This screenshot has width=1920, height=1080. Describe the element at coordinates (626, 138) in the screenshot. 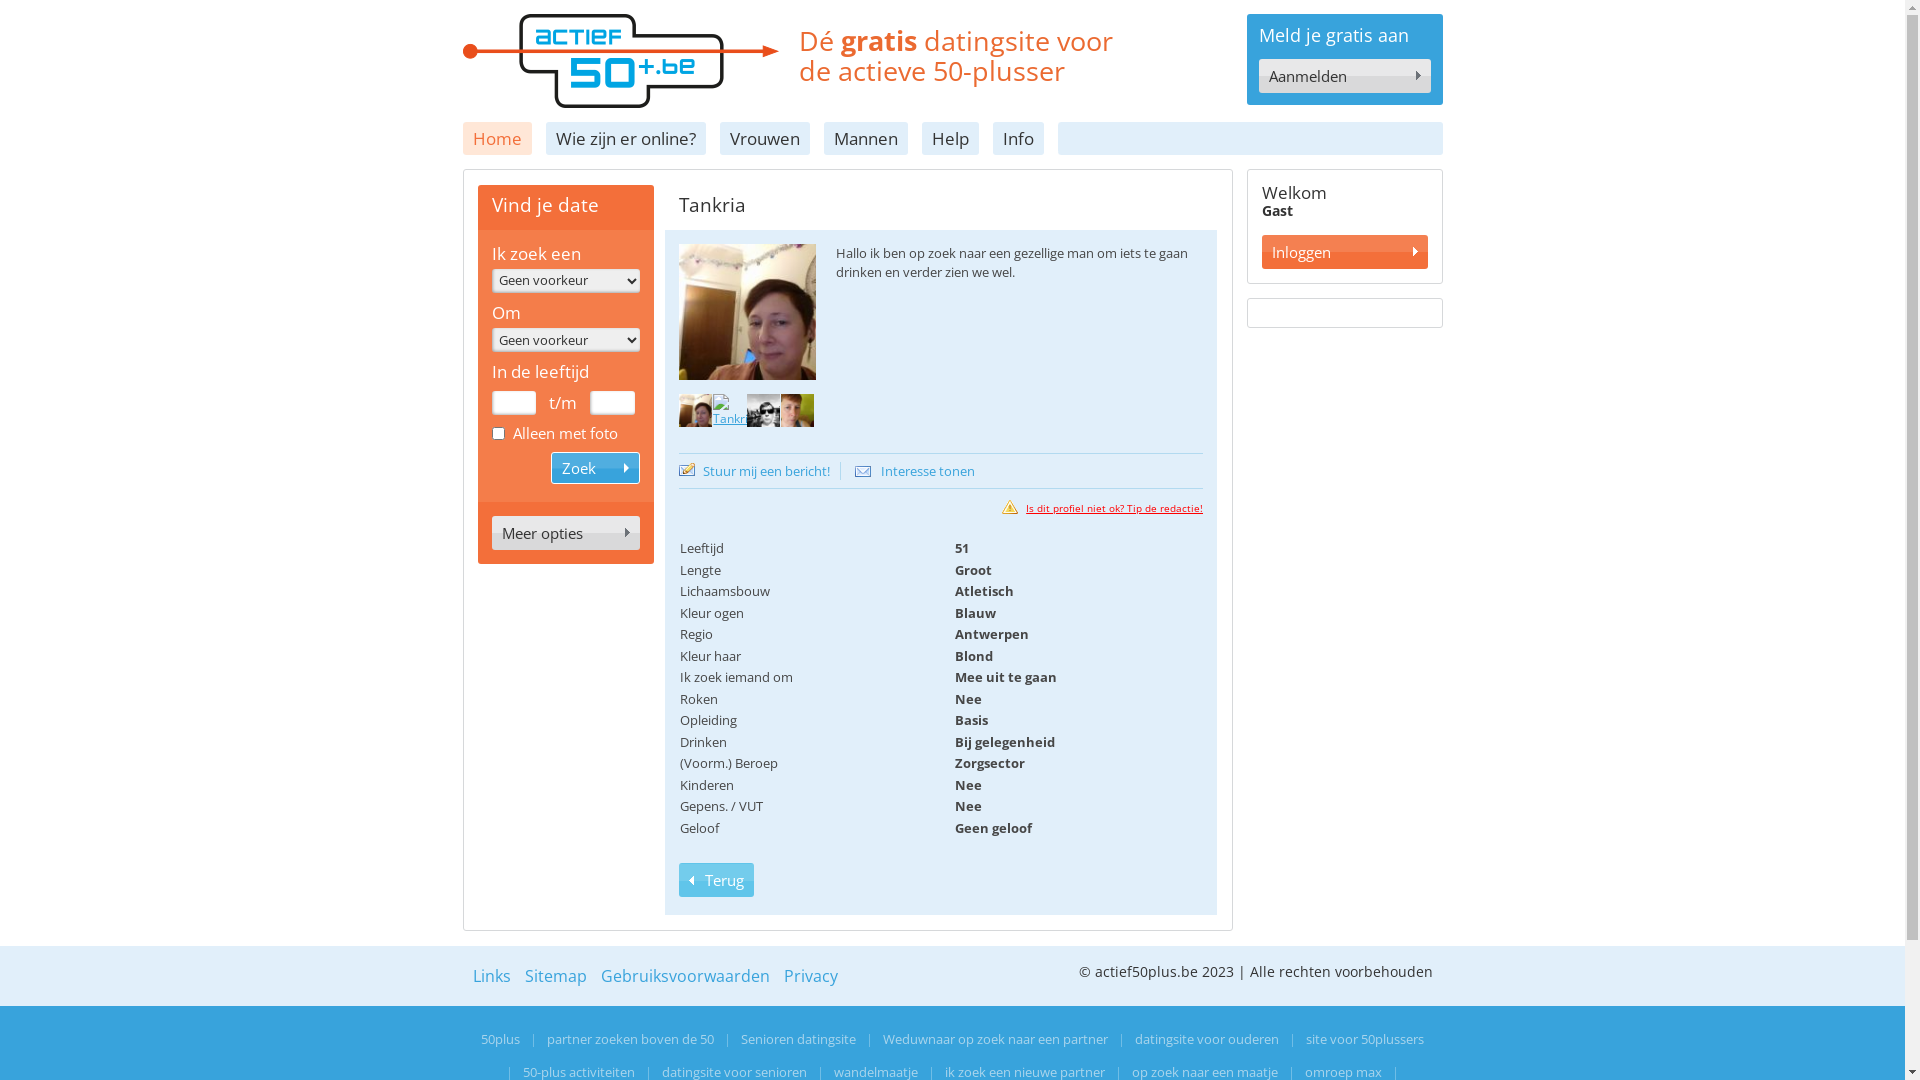

I see `Wie zijn er online?` at that location.